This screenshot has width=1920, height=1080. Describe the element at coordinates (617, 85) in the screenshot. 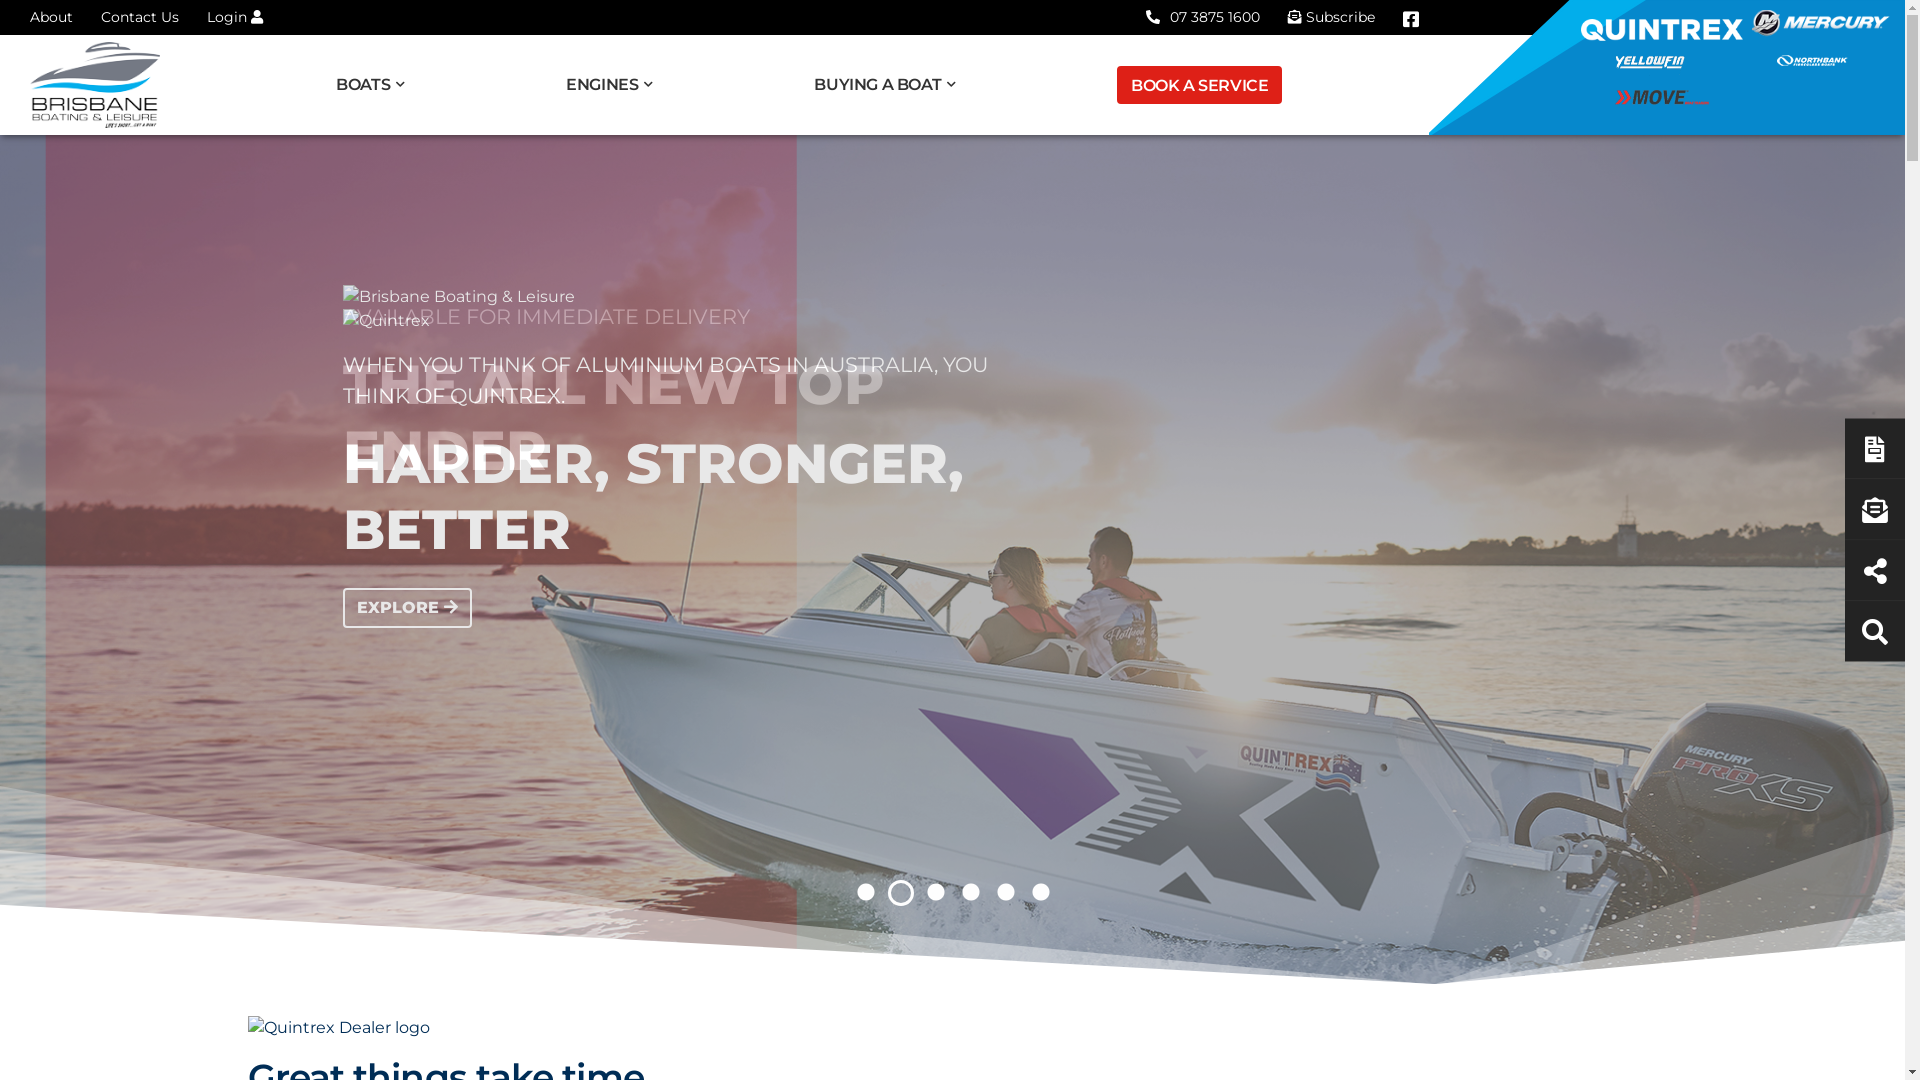

I see `ENGINES` at that location.